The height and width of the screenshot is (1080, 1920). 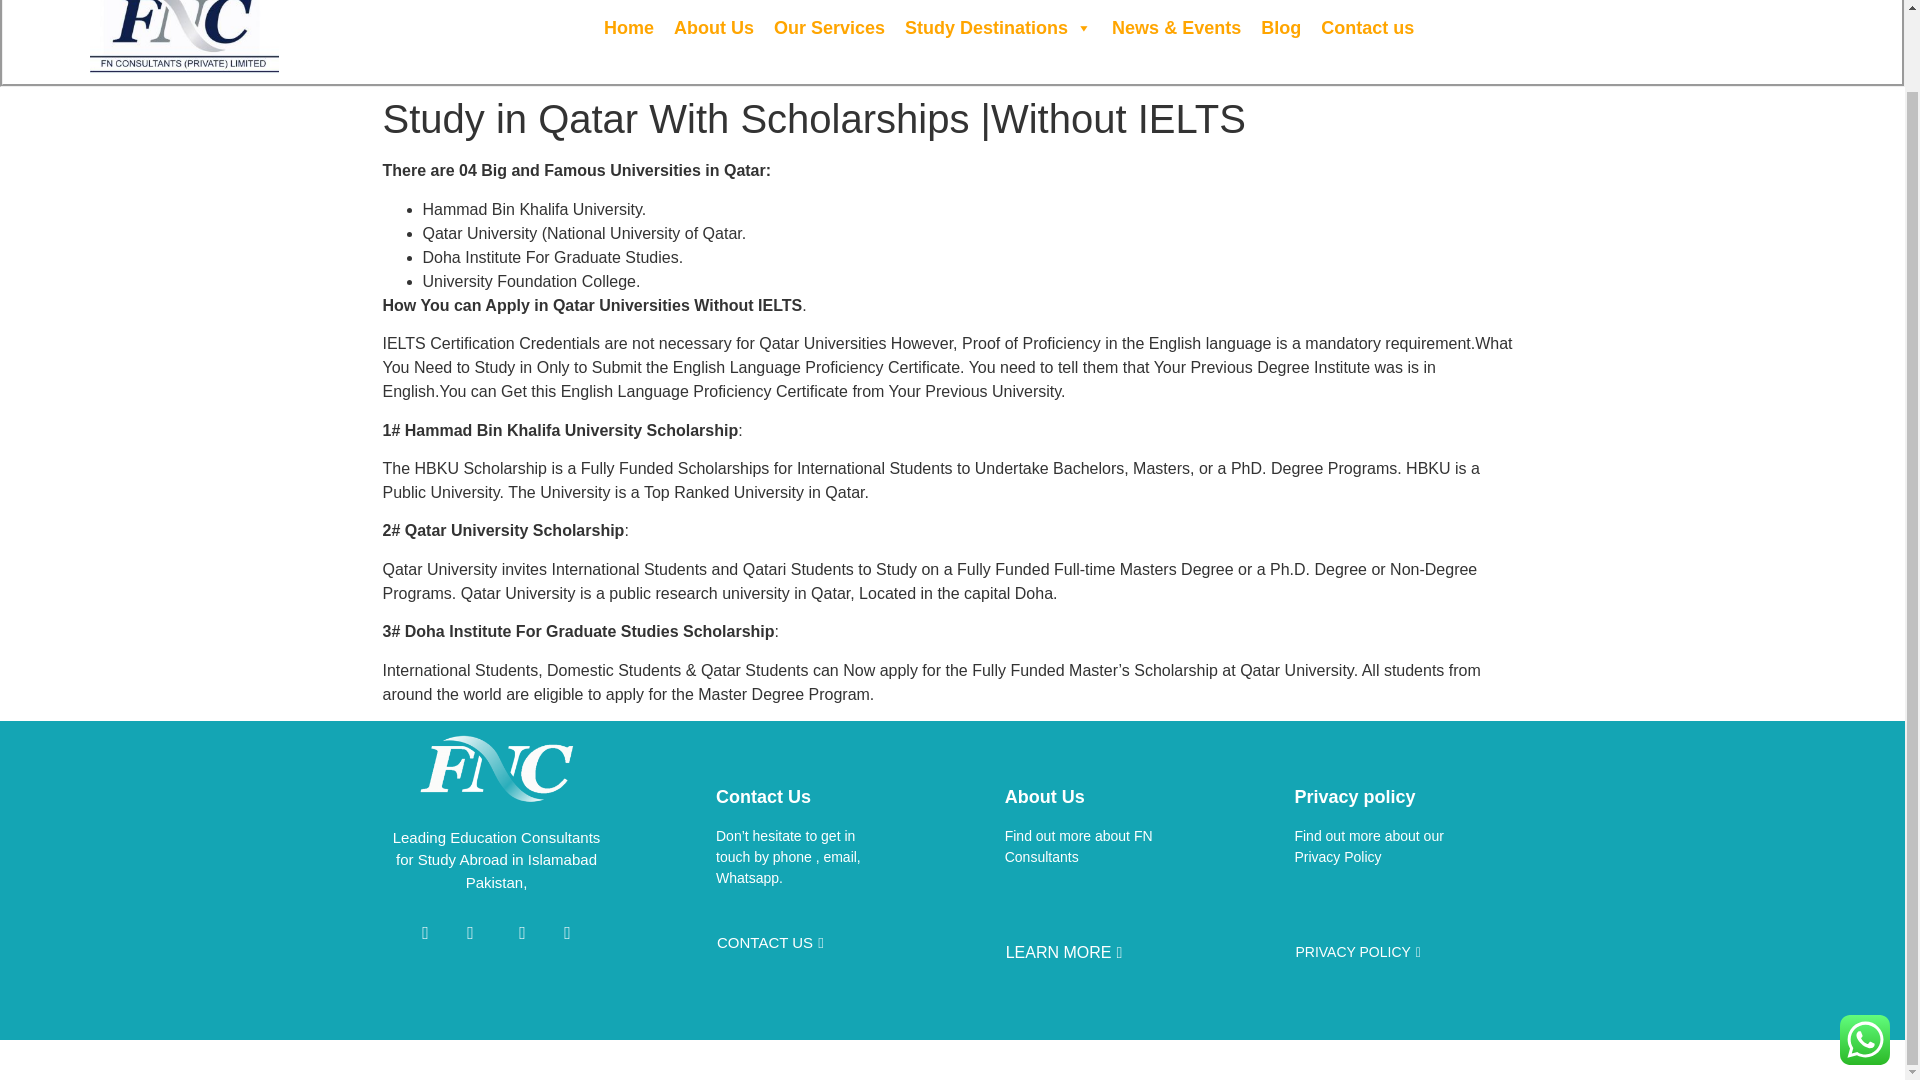 What do you see at coordinates (1368, 27) in the screenshot?
I see `Contact us` at bounding box center [1368, 27].